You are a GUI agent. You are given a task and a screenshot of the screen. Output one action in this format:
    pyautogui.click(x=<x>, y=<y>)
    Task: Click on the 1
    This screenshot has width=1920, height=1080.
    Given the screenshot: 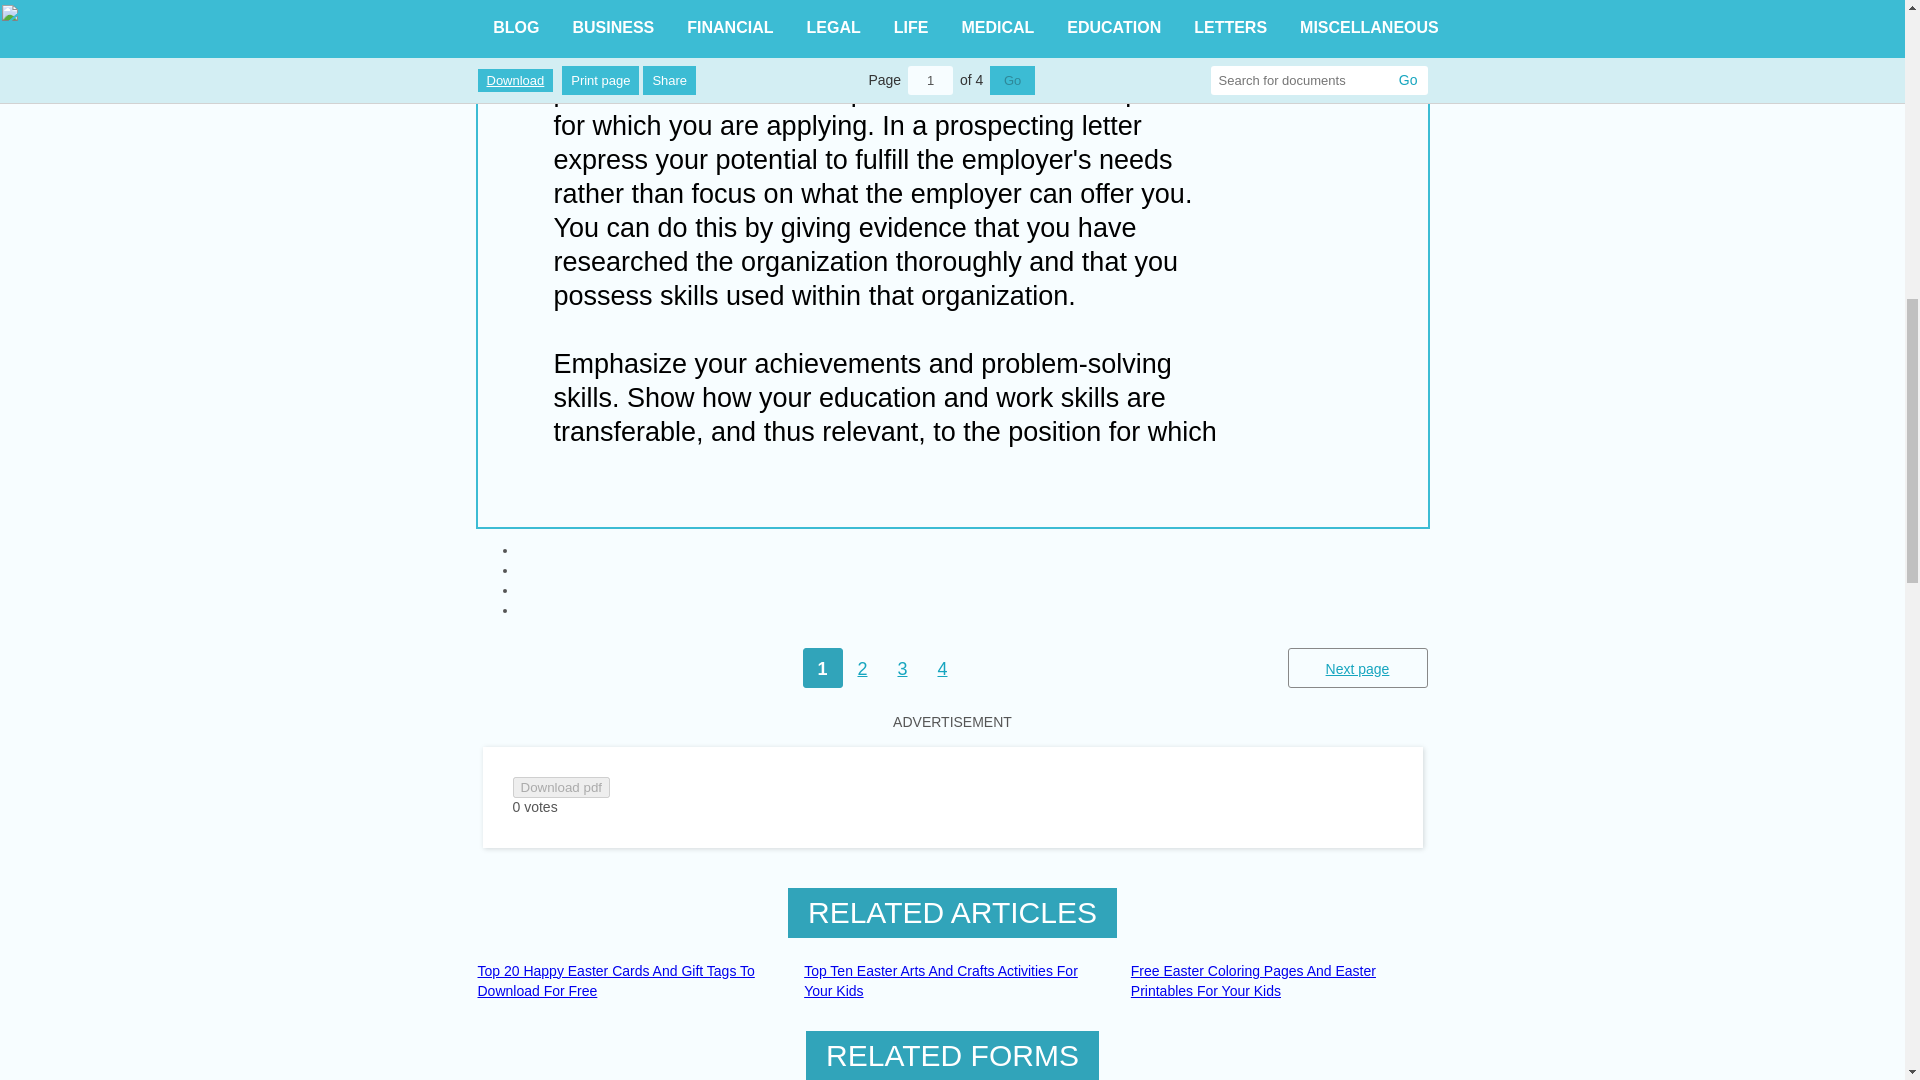 What is the action you would take?
    pyautogui.click(x=822, y=668)
    